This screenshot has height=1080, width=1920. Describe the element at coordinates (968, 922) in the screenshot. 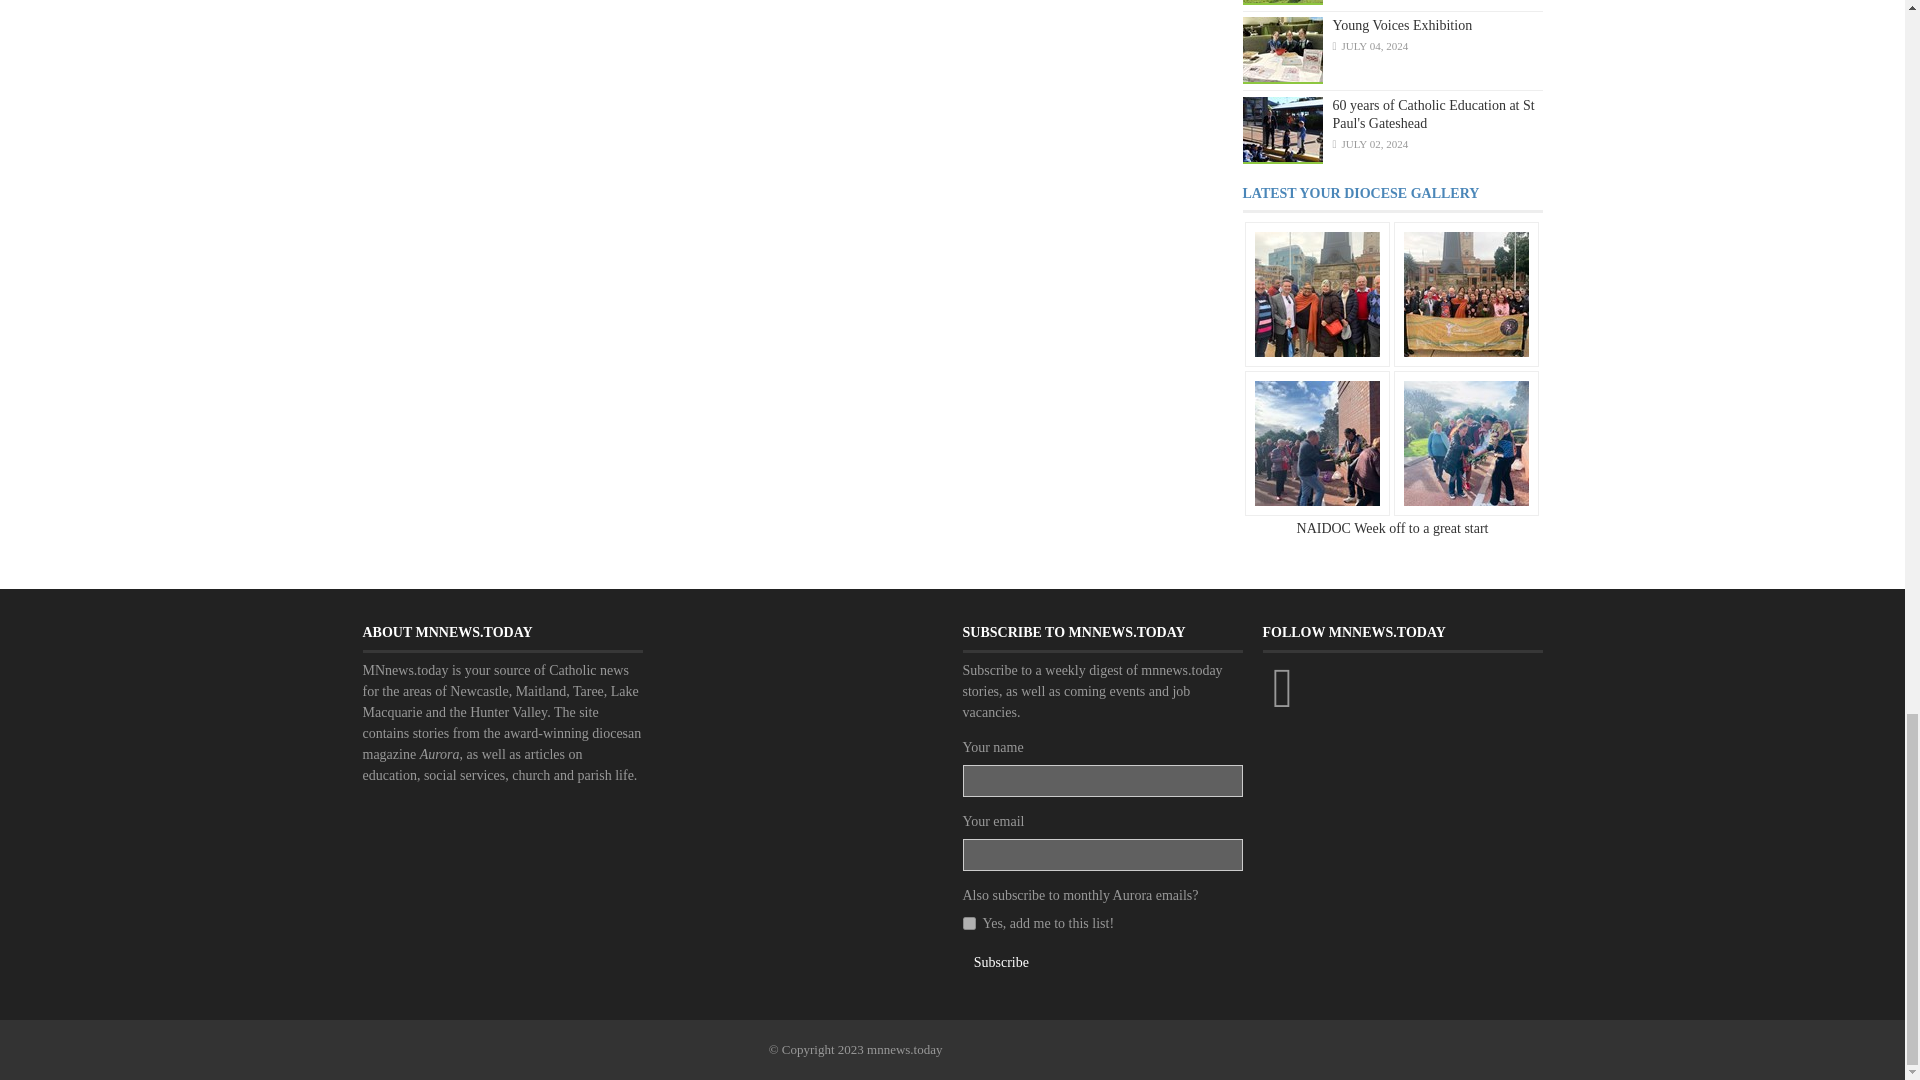

I see `on` at that location.